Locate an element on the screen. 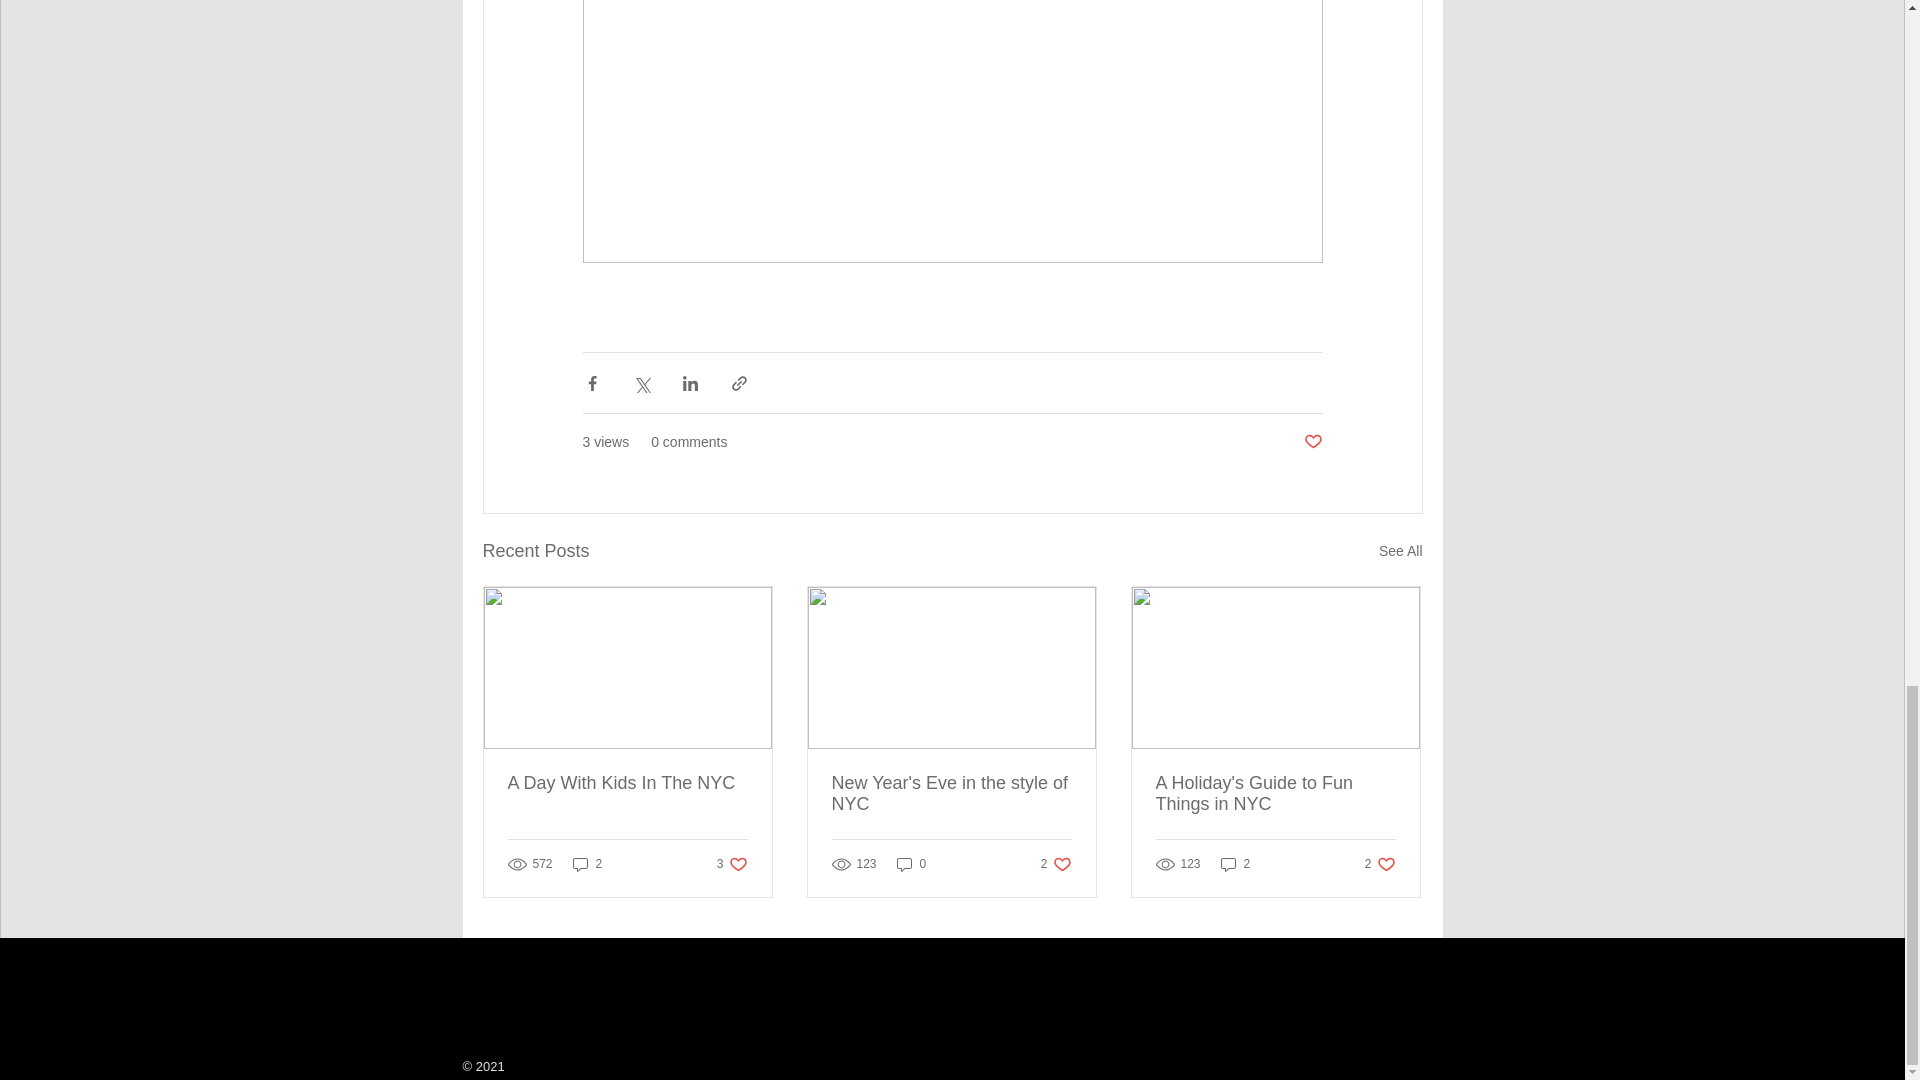 Image resolution: width=1920 pixels, height=1080 pixels. 0 is located at coordinates (587, 864).